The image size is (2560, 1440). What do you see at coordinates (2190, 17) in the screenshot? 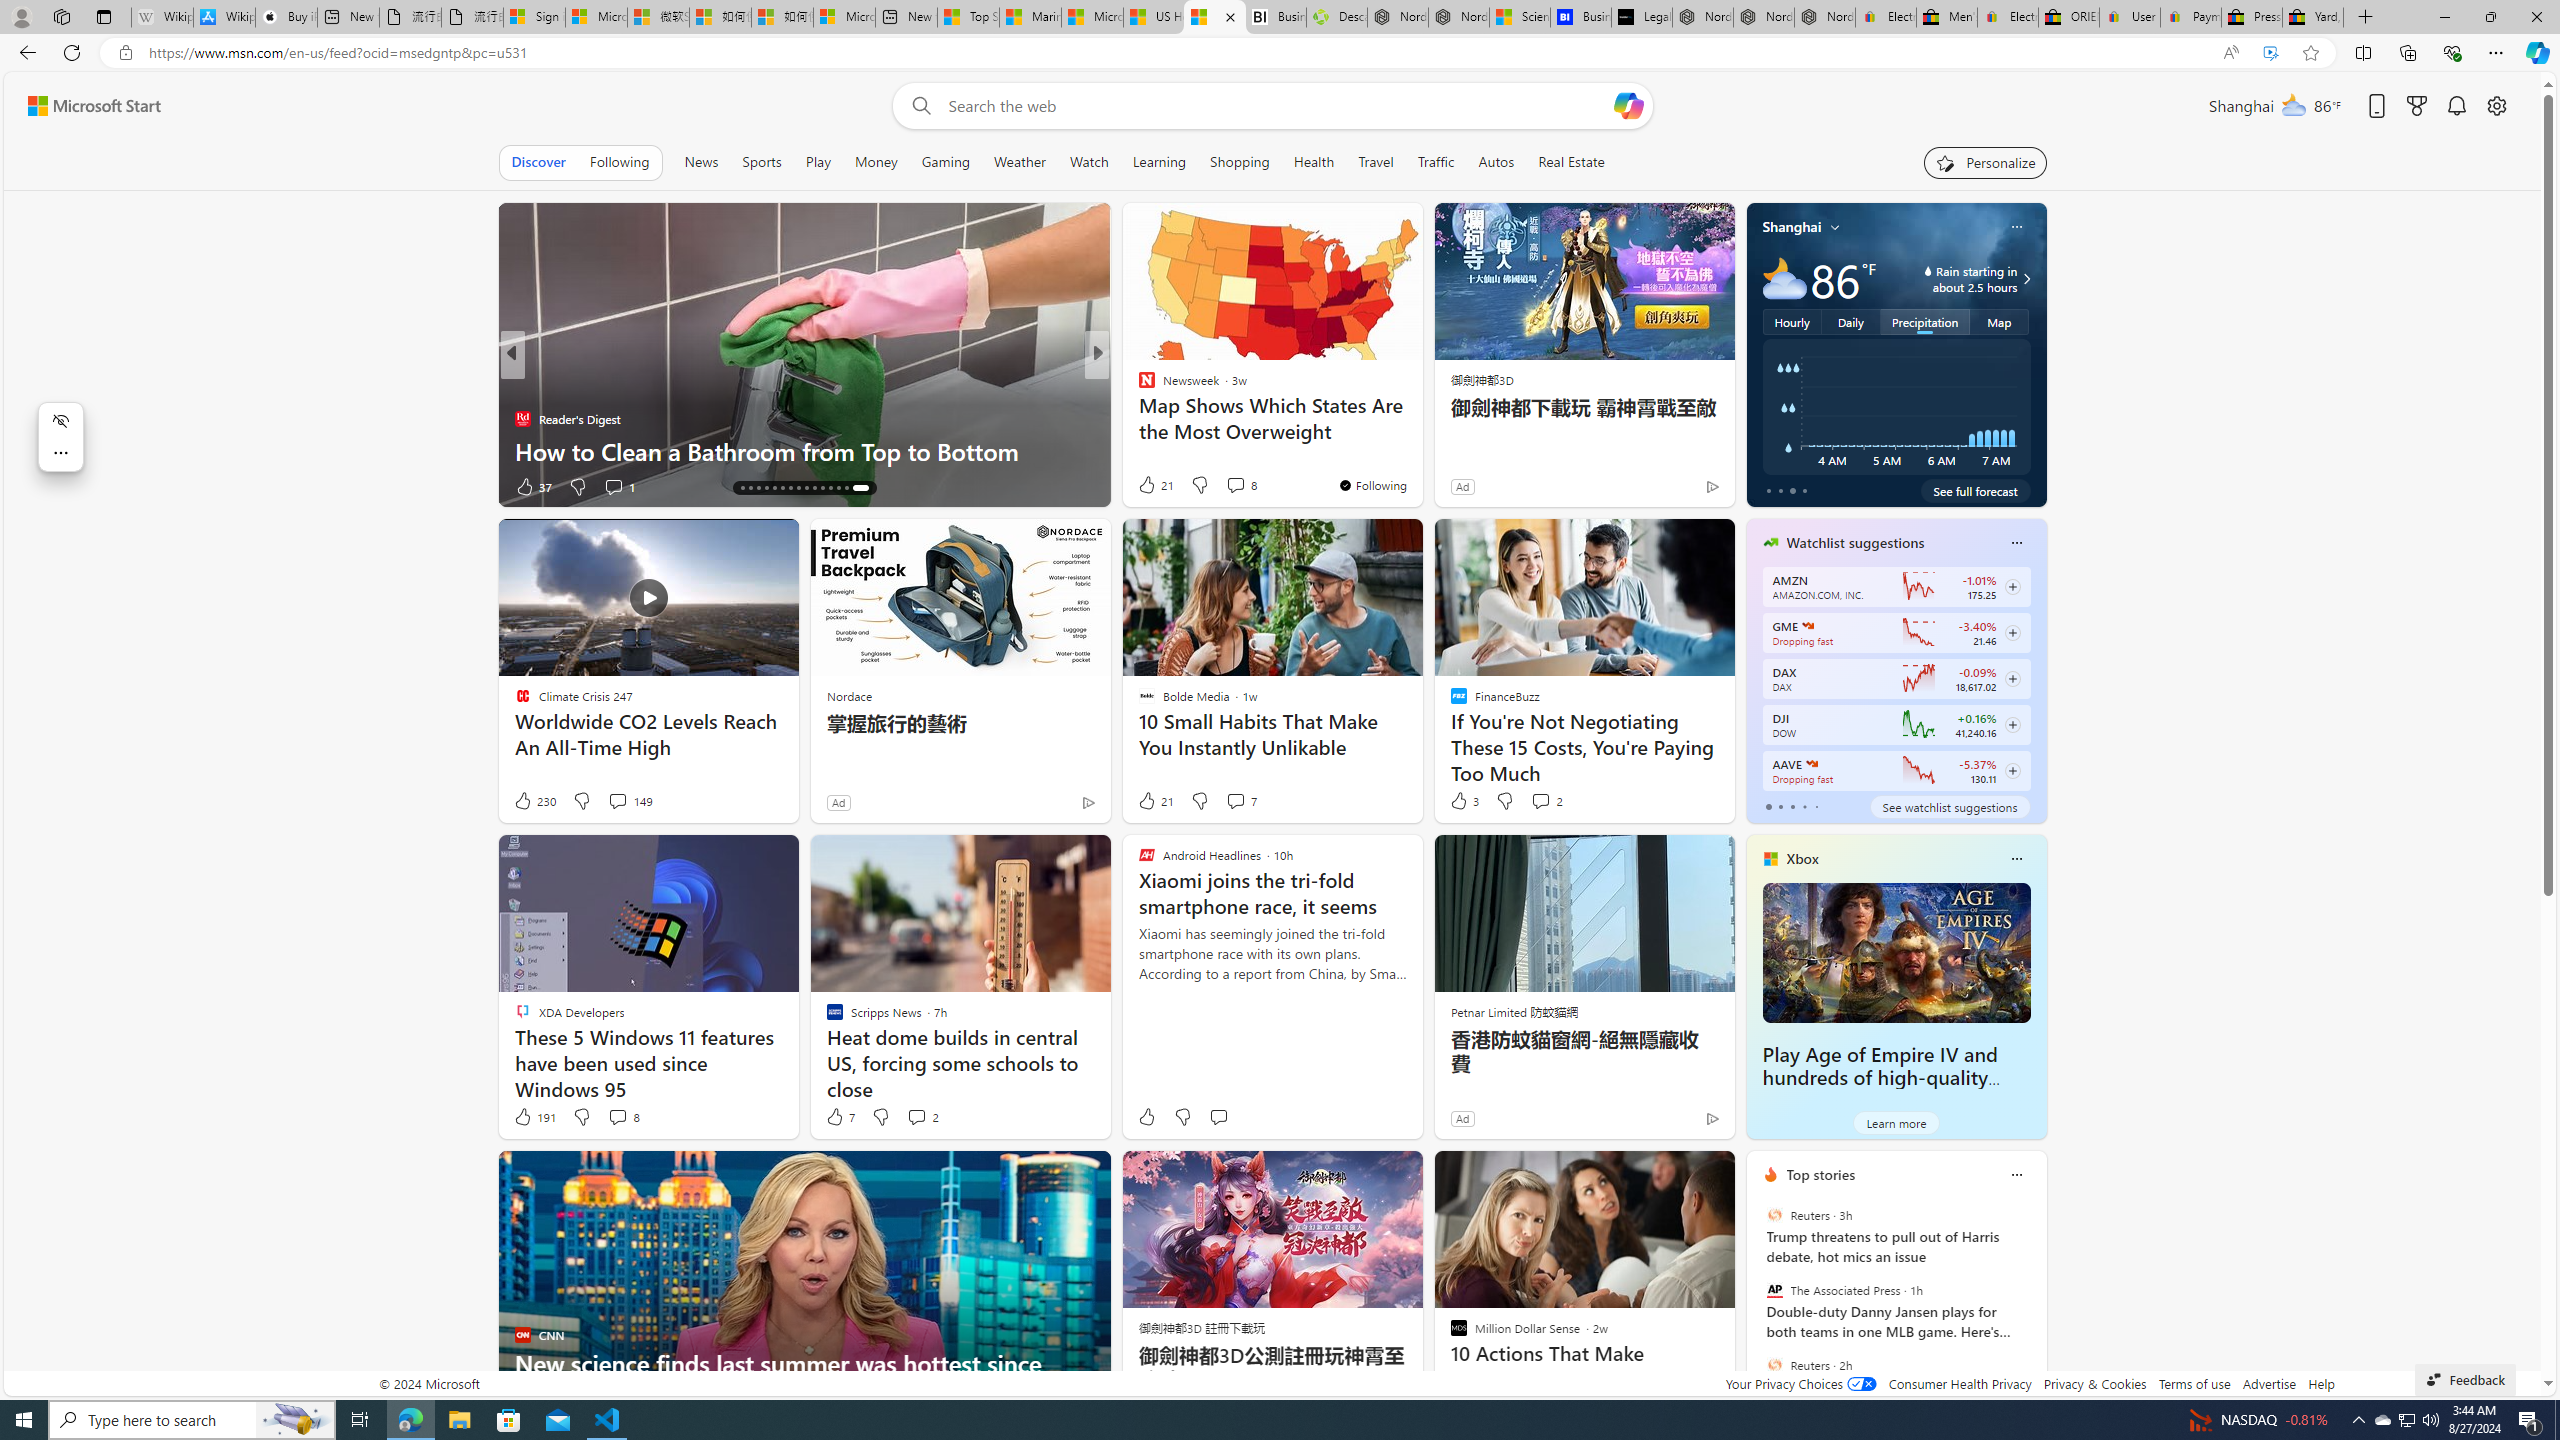
I see `Payments Terms of Use | eBay.com` at bounding box center [2190, 17].